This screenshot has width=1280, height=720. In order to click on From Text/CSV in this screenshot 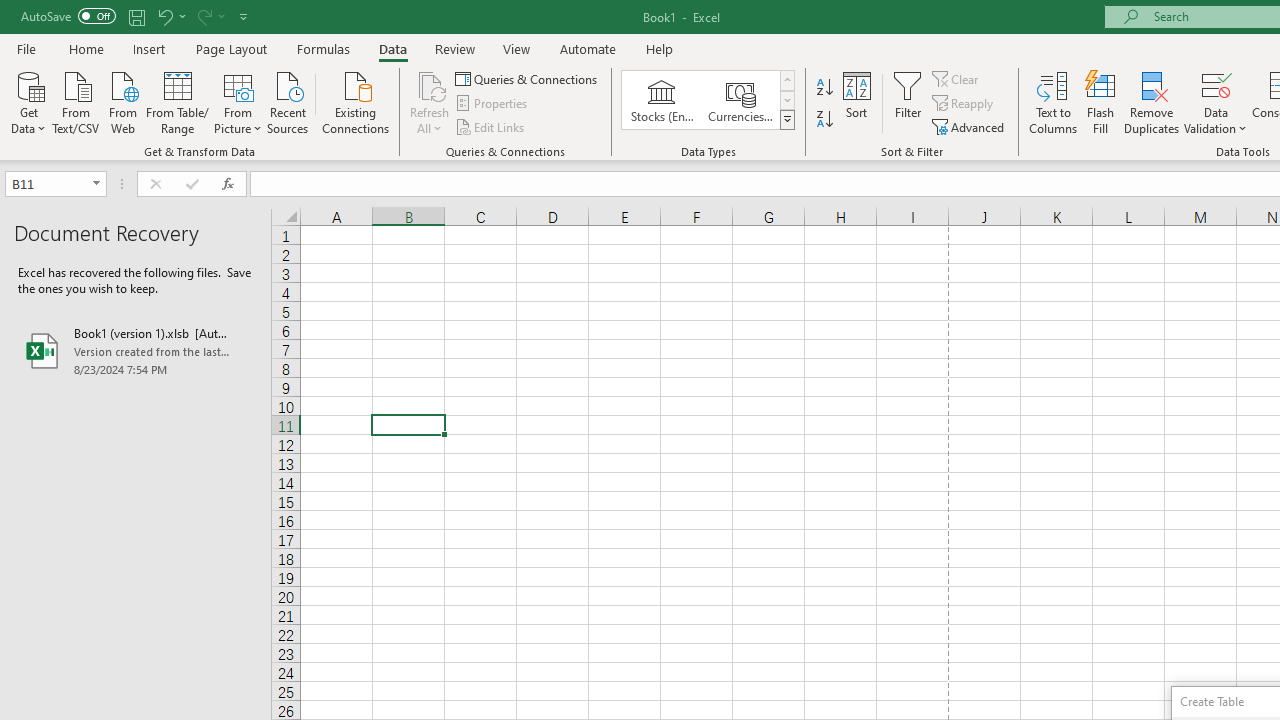, I will do `click(76, 101)`.